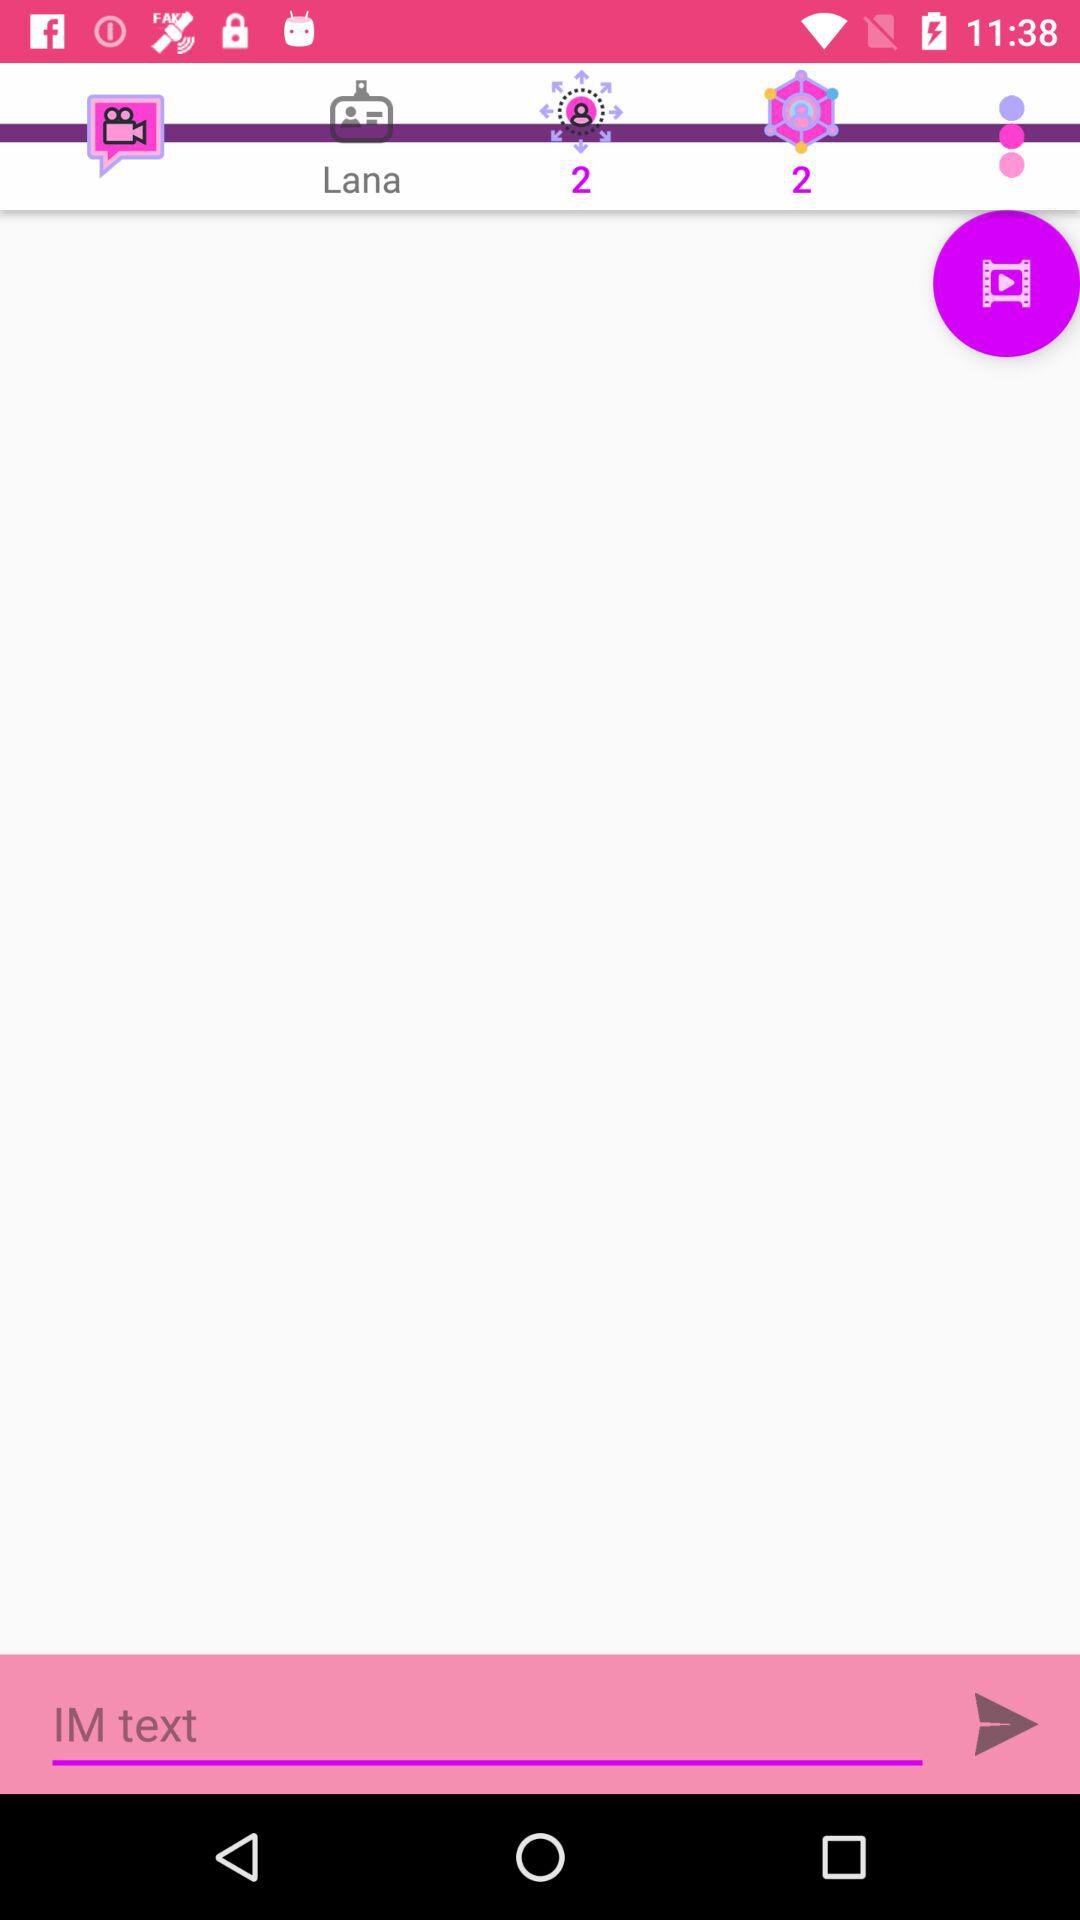  Describe the element at coordinates (488, 1724) in the screenshot. I see `textbox` at that location.